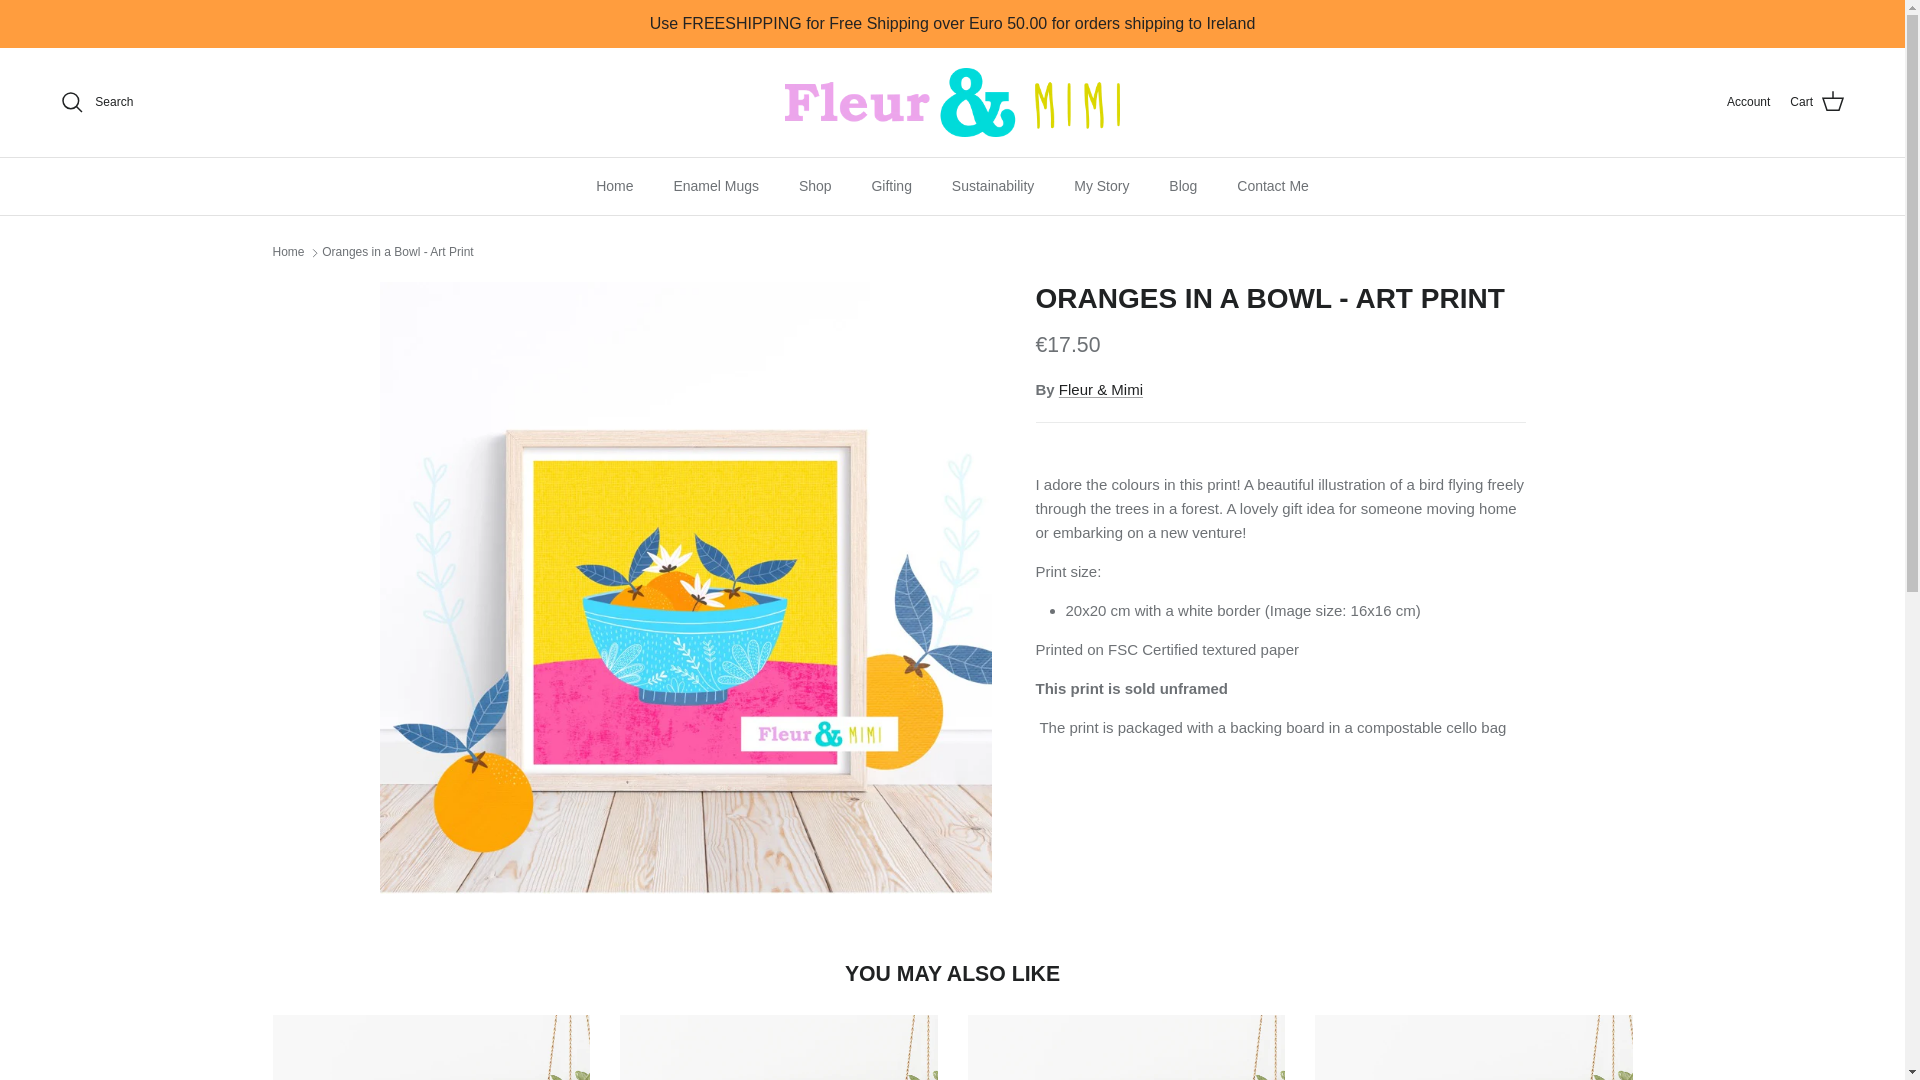 This screenshot has height=1080, width=1920. What do you see at coordinates (614, 186) in the screenshot?
I see `Home` at bounding box center [614, 186].